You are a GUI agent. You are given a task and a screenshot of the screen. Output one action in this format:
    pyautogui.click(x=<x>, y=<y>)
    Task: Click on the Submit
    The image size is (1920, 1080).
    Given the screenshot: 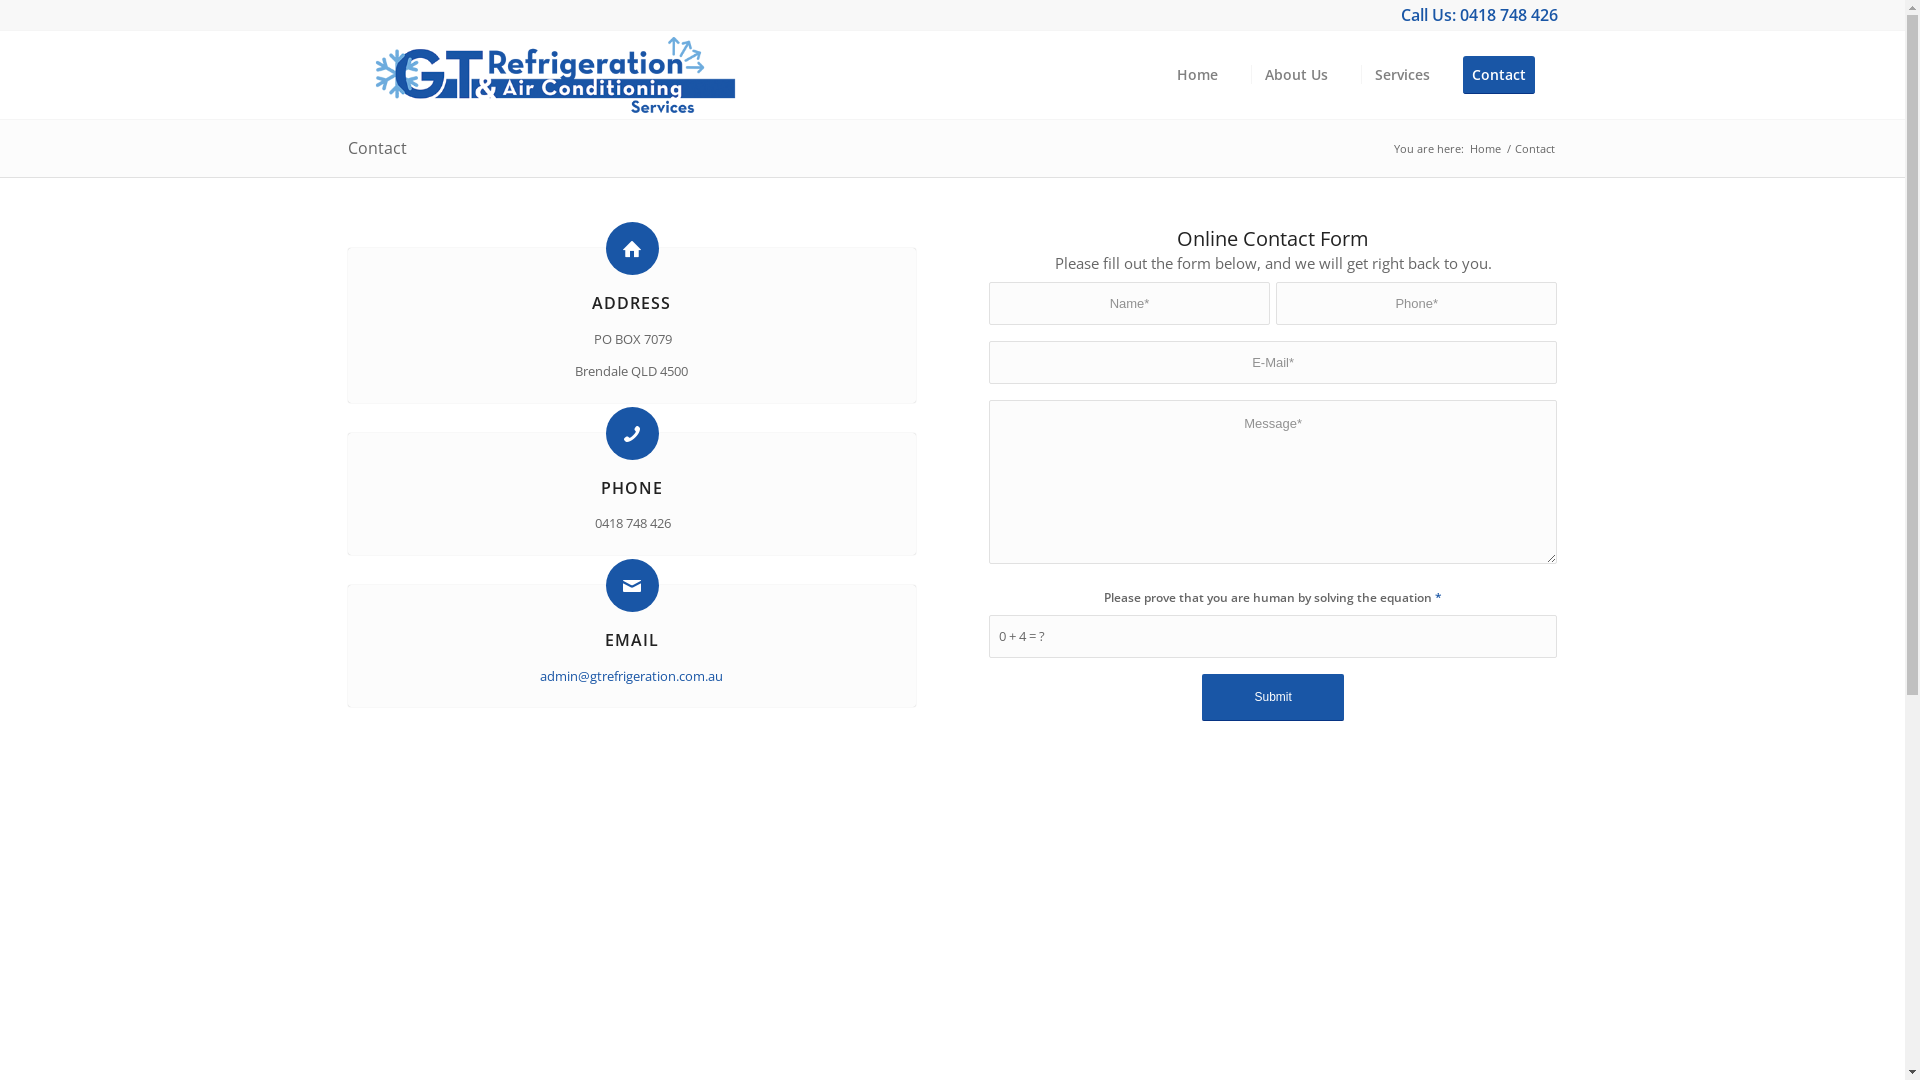 What is the action you would take?
    pyautogui.click(x=1273, y=698)
    